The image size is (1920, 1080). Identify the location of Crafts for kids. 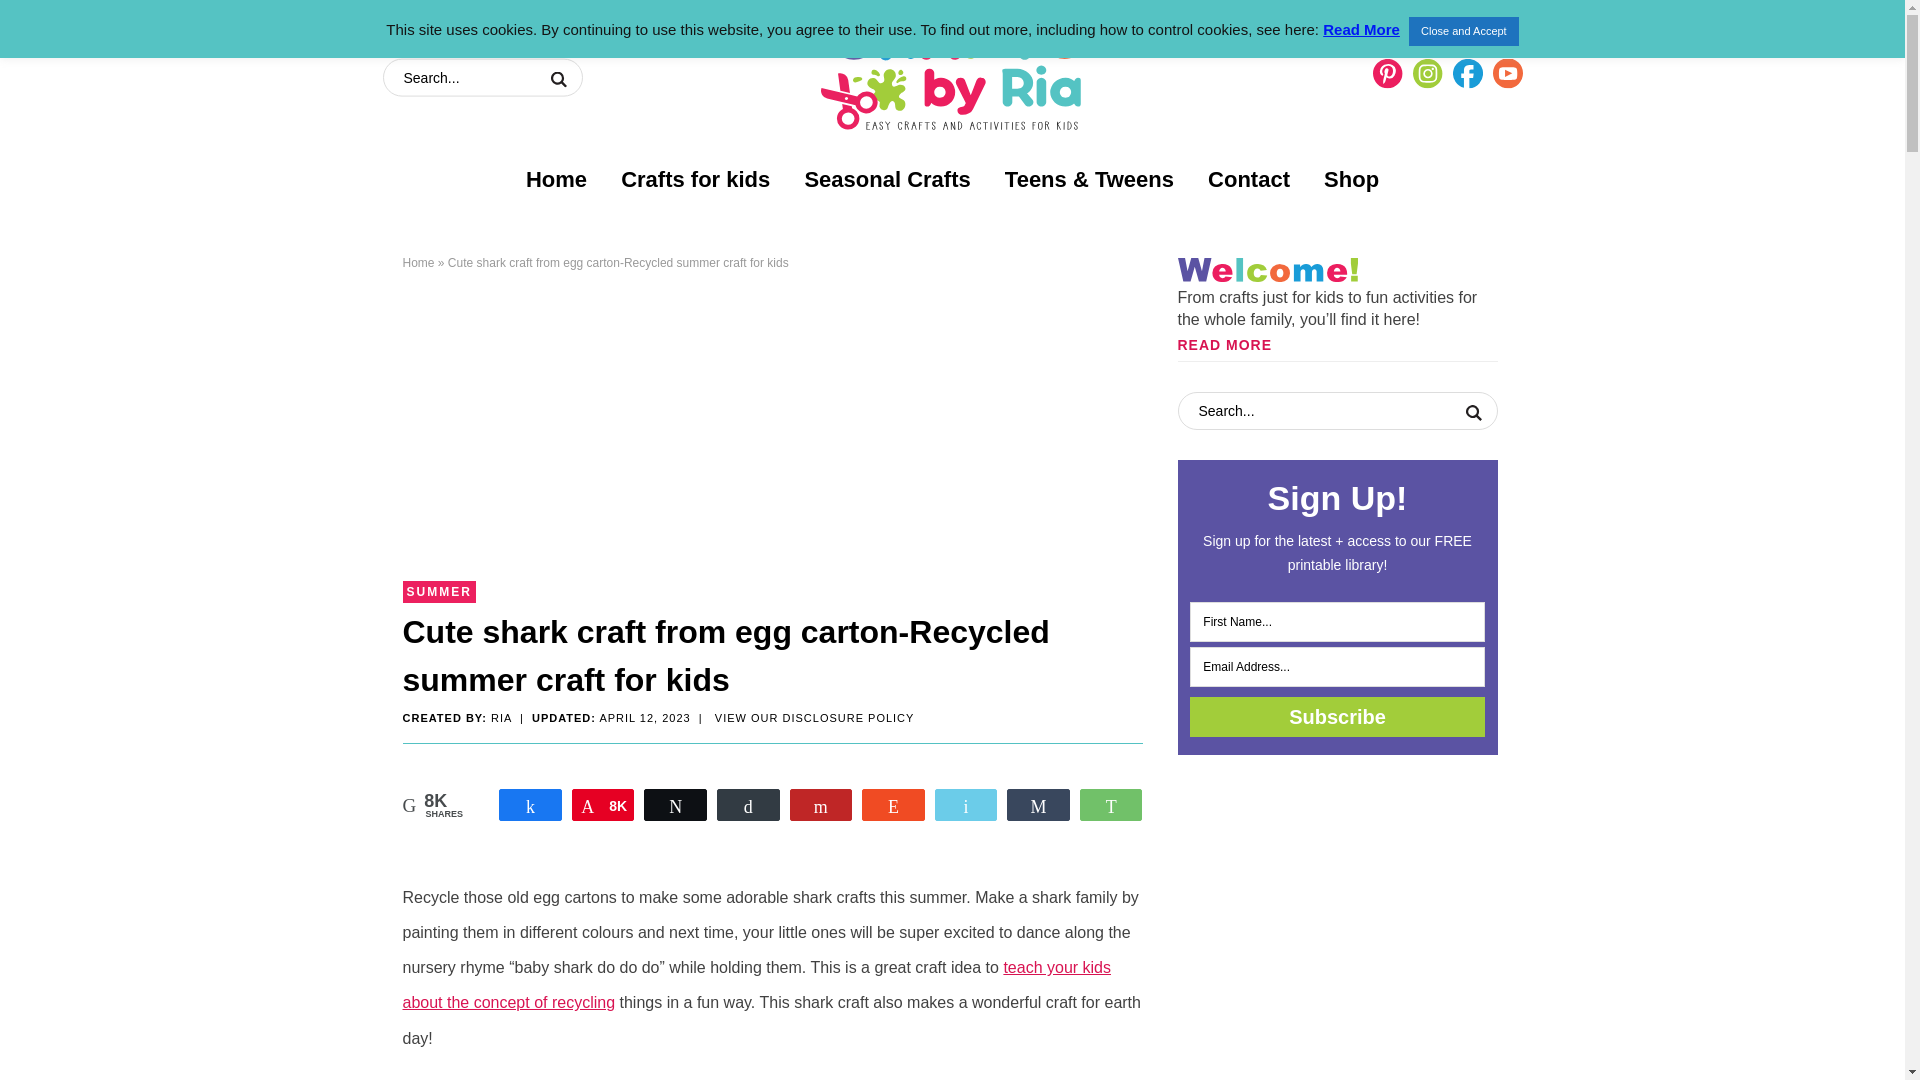
(694, 180).